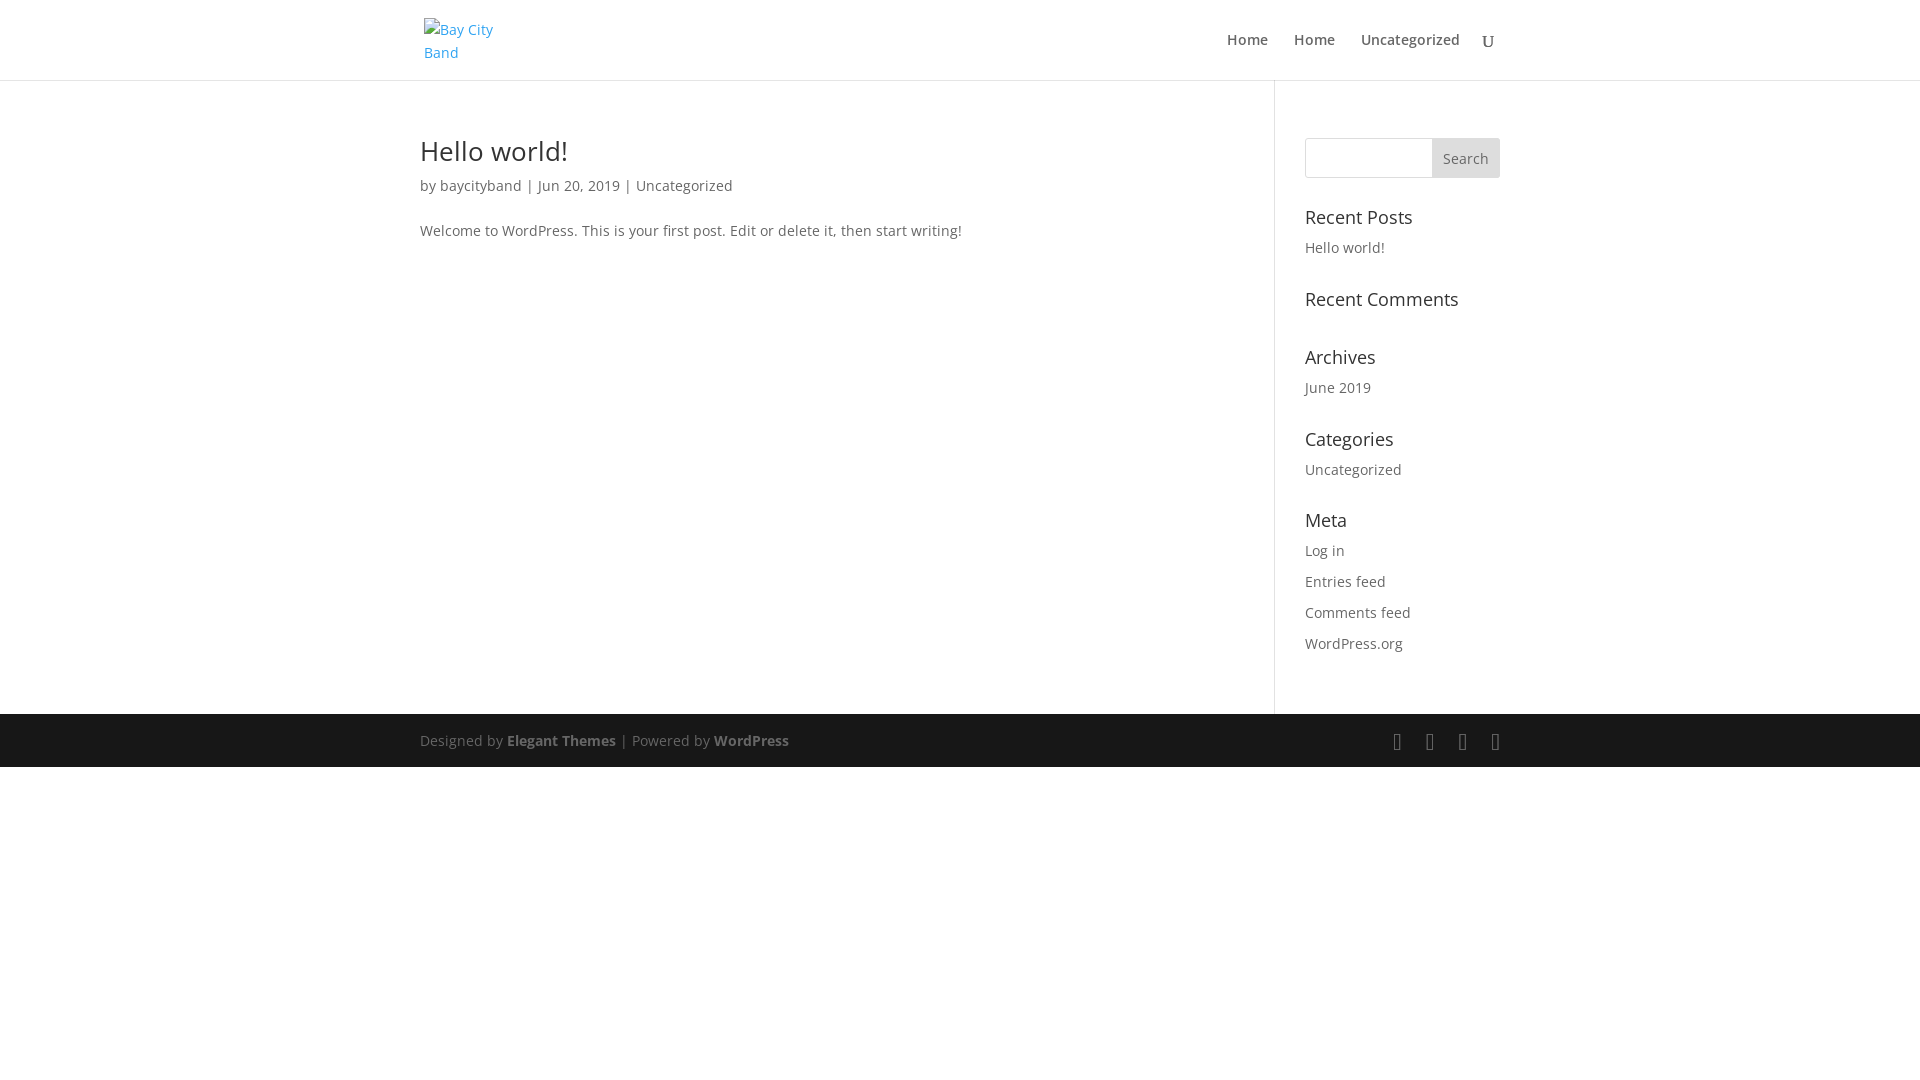  What do you see at coordinates (1410, 56) in the screenshot?
I see `Uncategorized` at bounding box center [1410, 56].